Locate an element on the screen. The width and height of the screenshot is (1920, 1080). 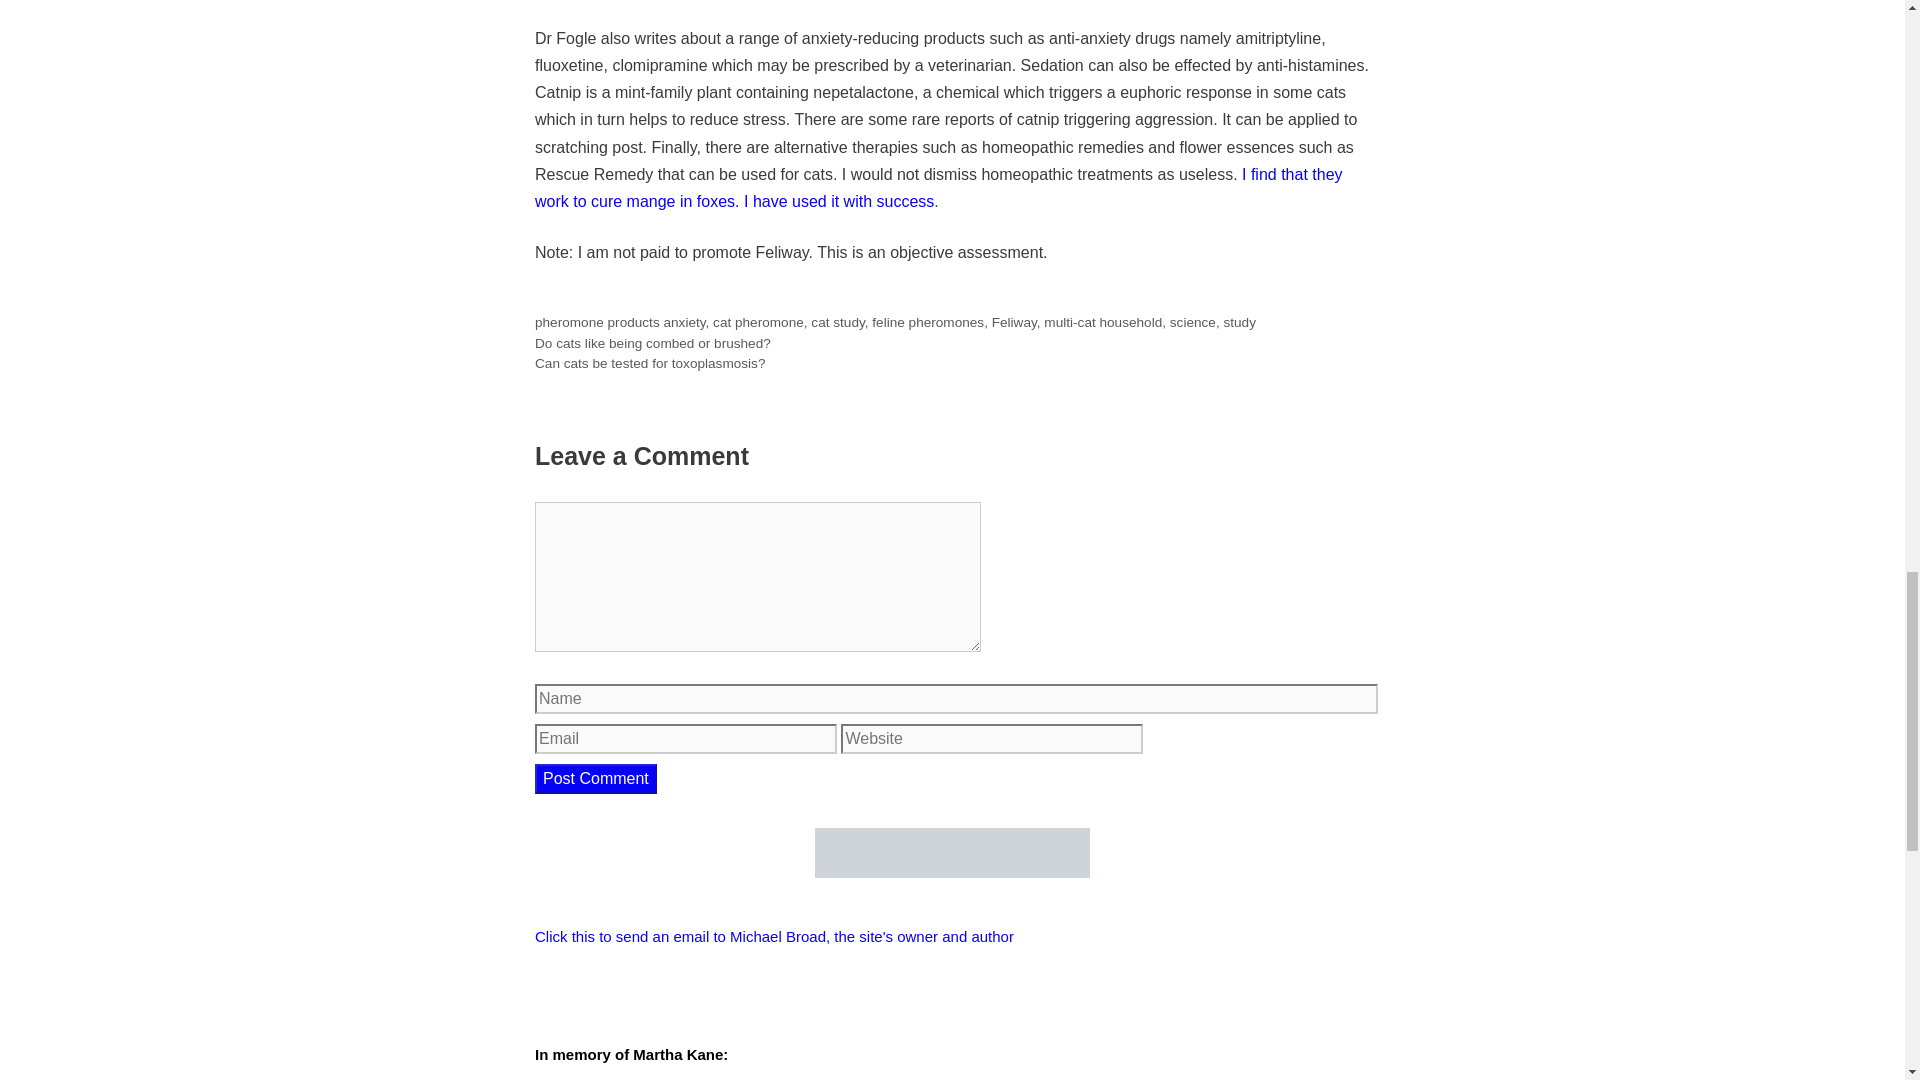
cat study is located at coordinates (837, 322).